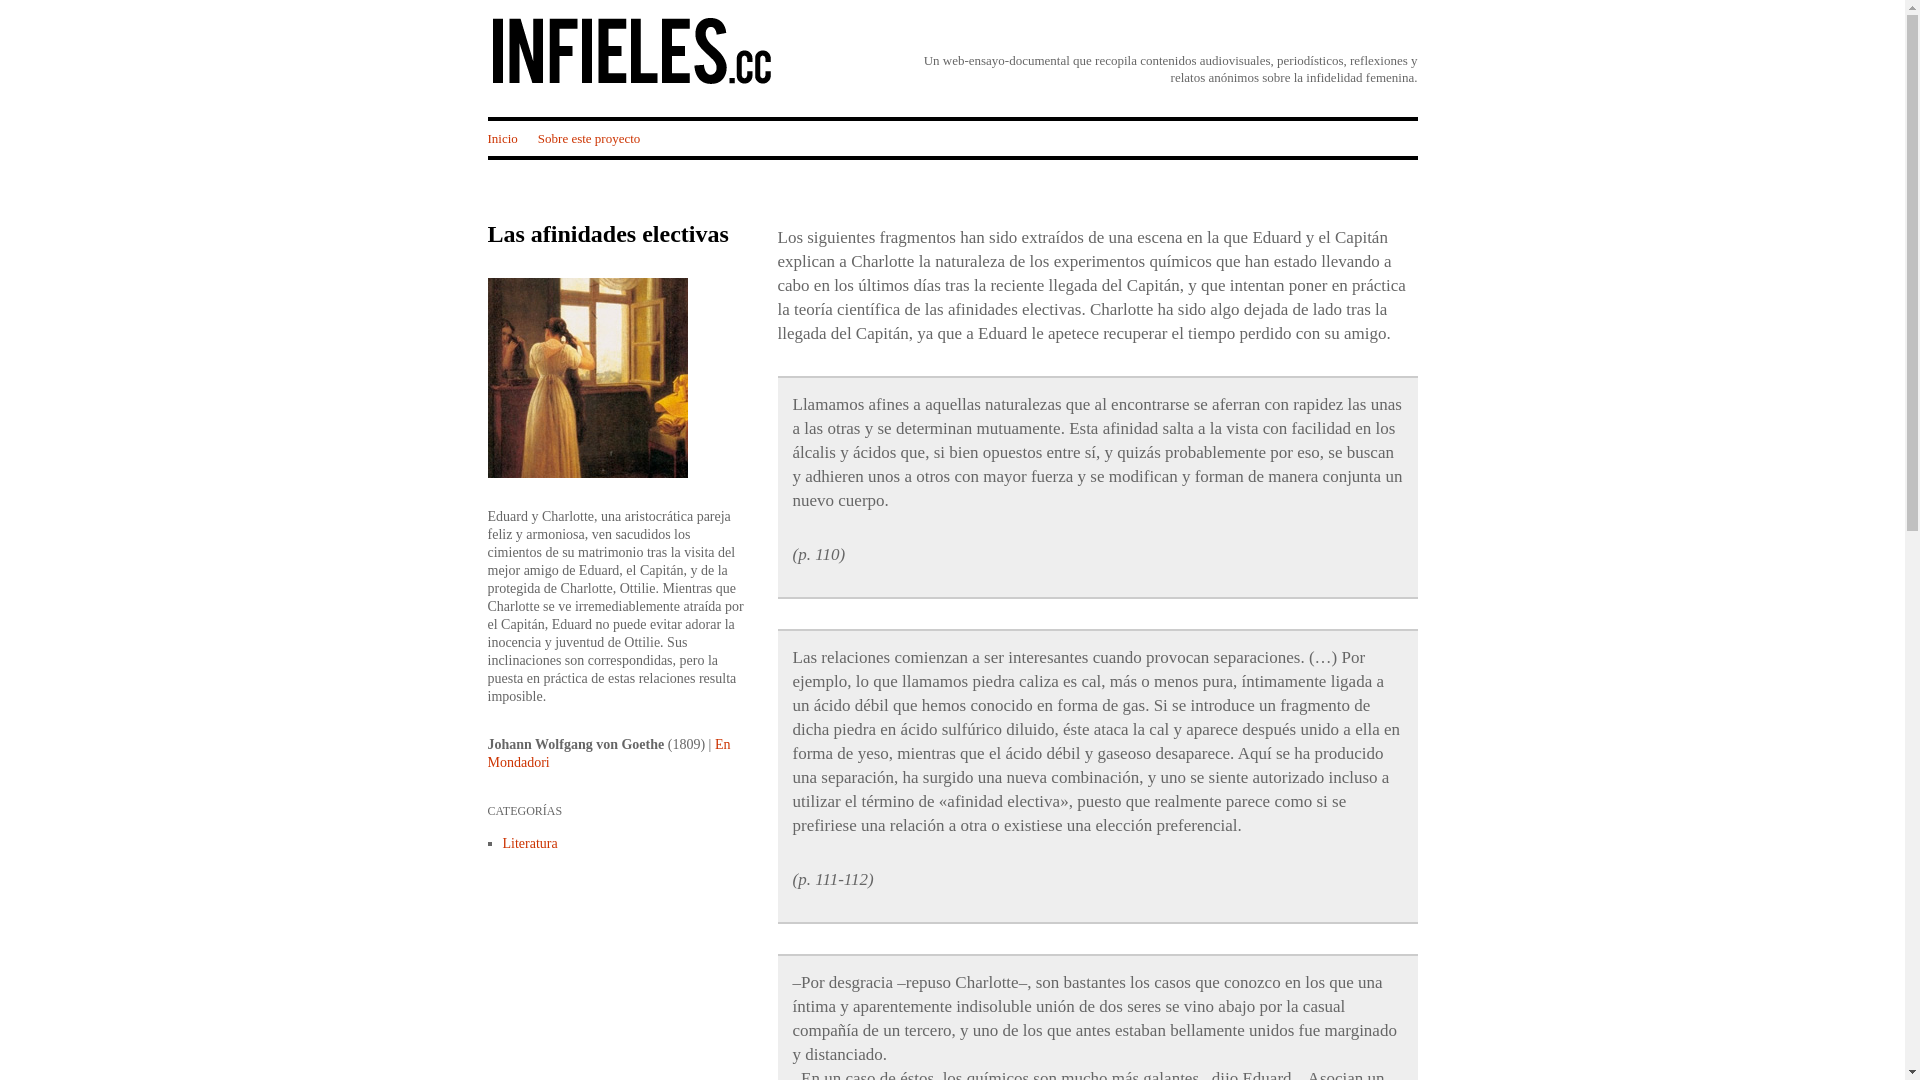  Describe the element at coordinates (590, 138) in the screenshot. I see `Sobre este proyecto` at that location.